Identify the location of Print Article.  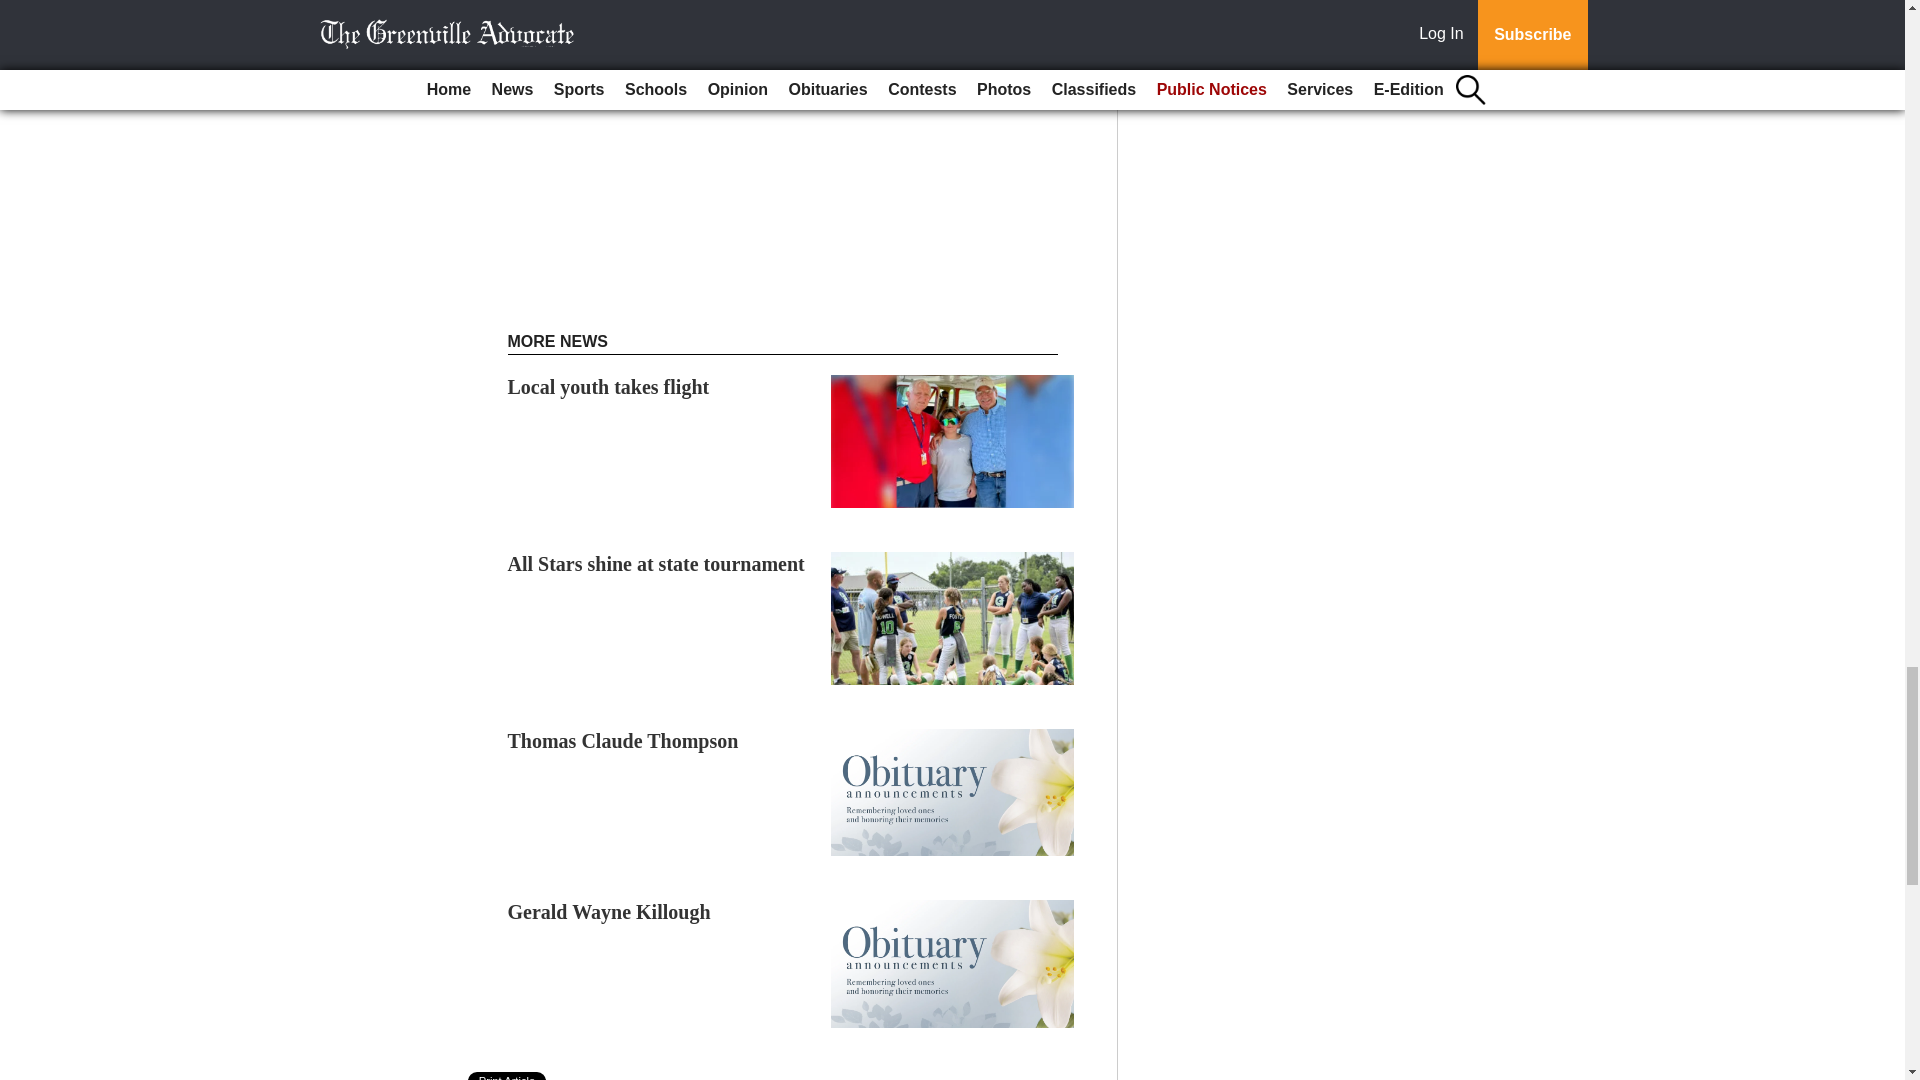
(508, 1076).